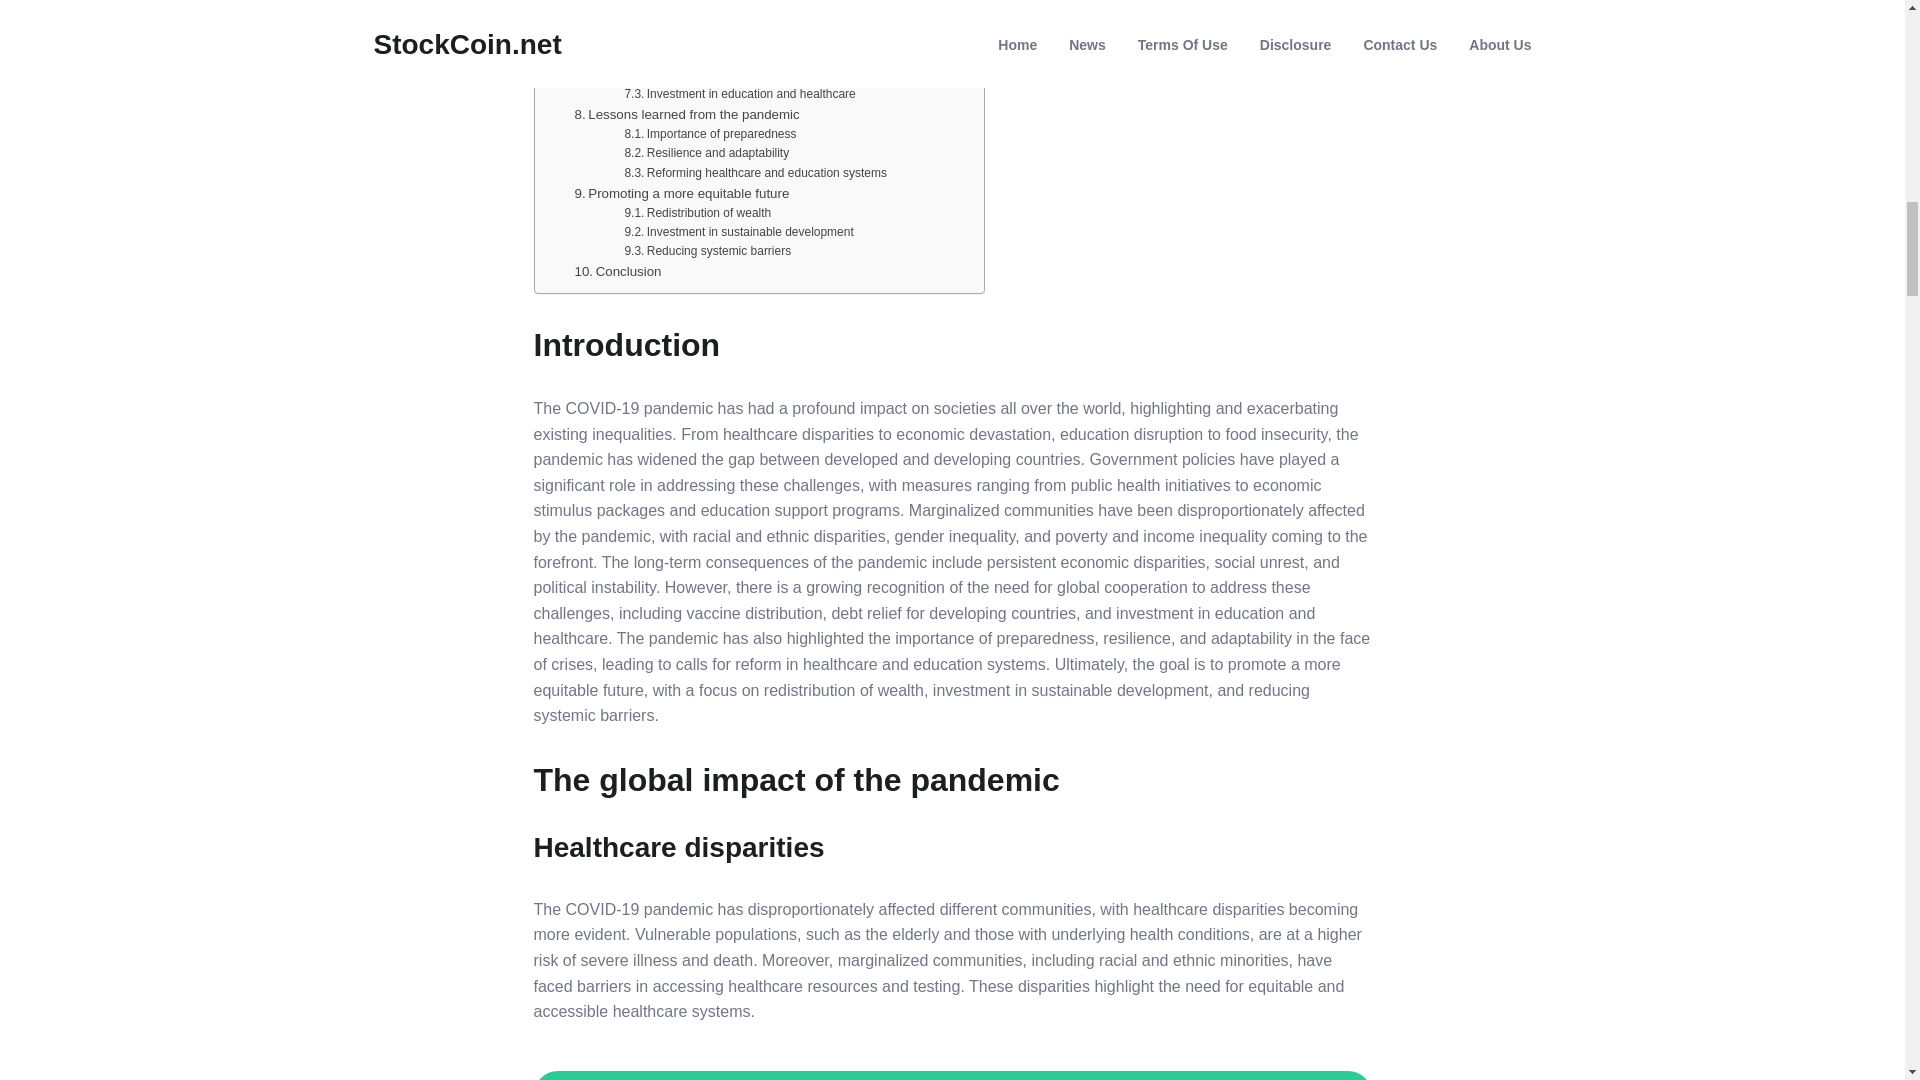 The height and width of the screenshot is (1080, 1920). What do you see at coordinates (682, 15) in the screenshot?
I see `Political instability` at bounding box center [682, 15].